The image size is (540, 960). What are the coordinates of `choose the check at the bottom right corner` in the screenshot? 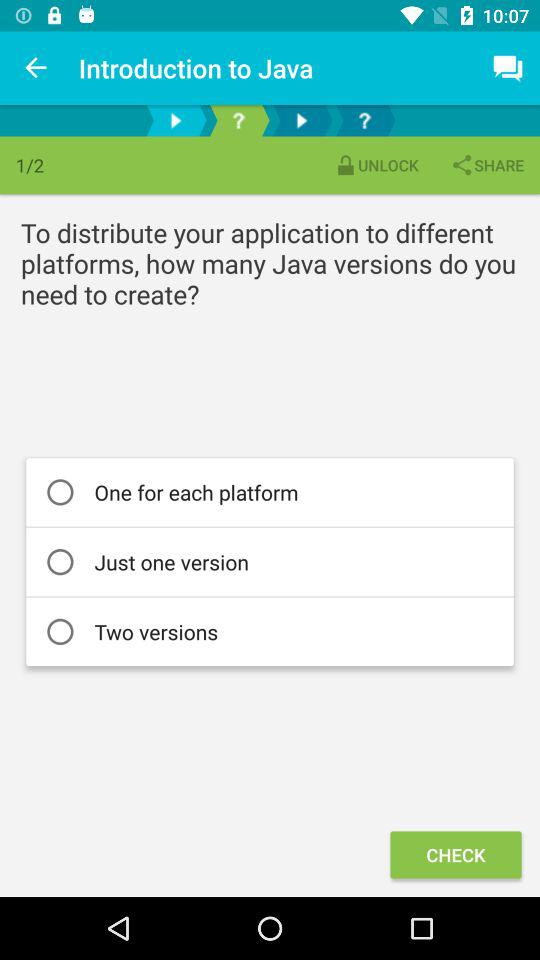 It's located at (456, 854).